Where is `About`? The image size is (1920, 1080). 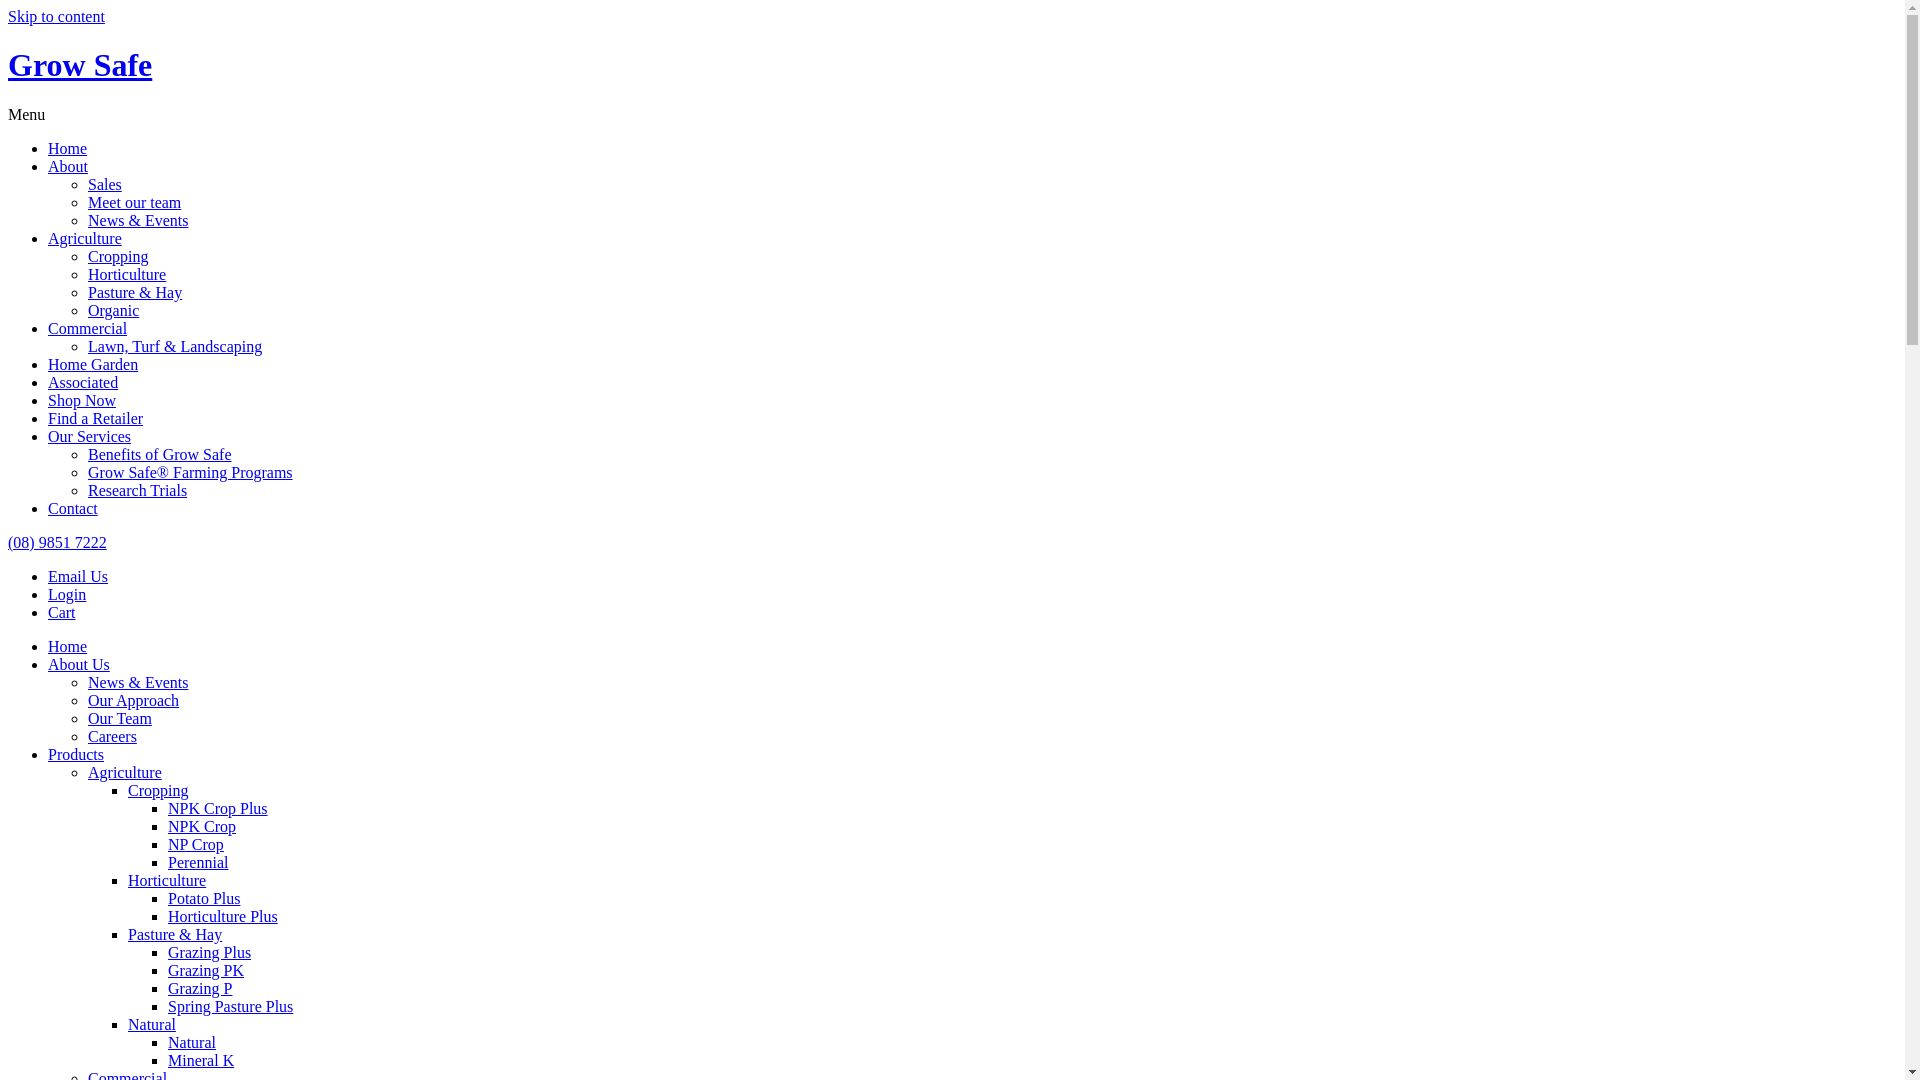
About is located at coordinates (68, 166).